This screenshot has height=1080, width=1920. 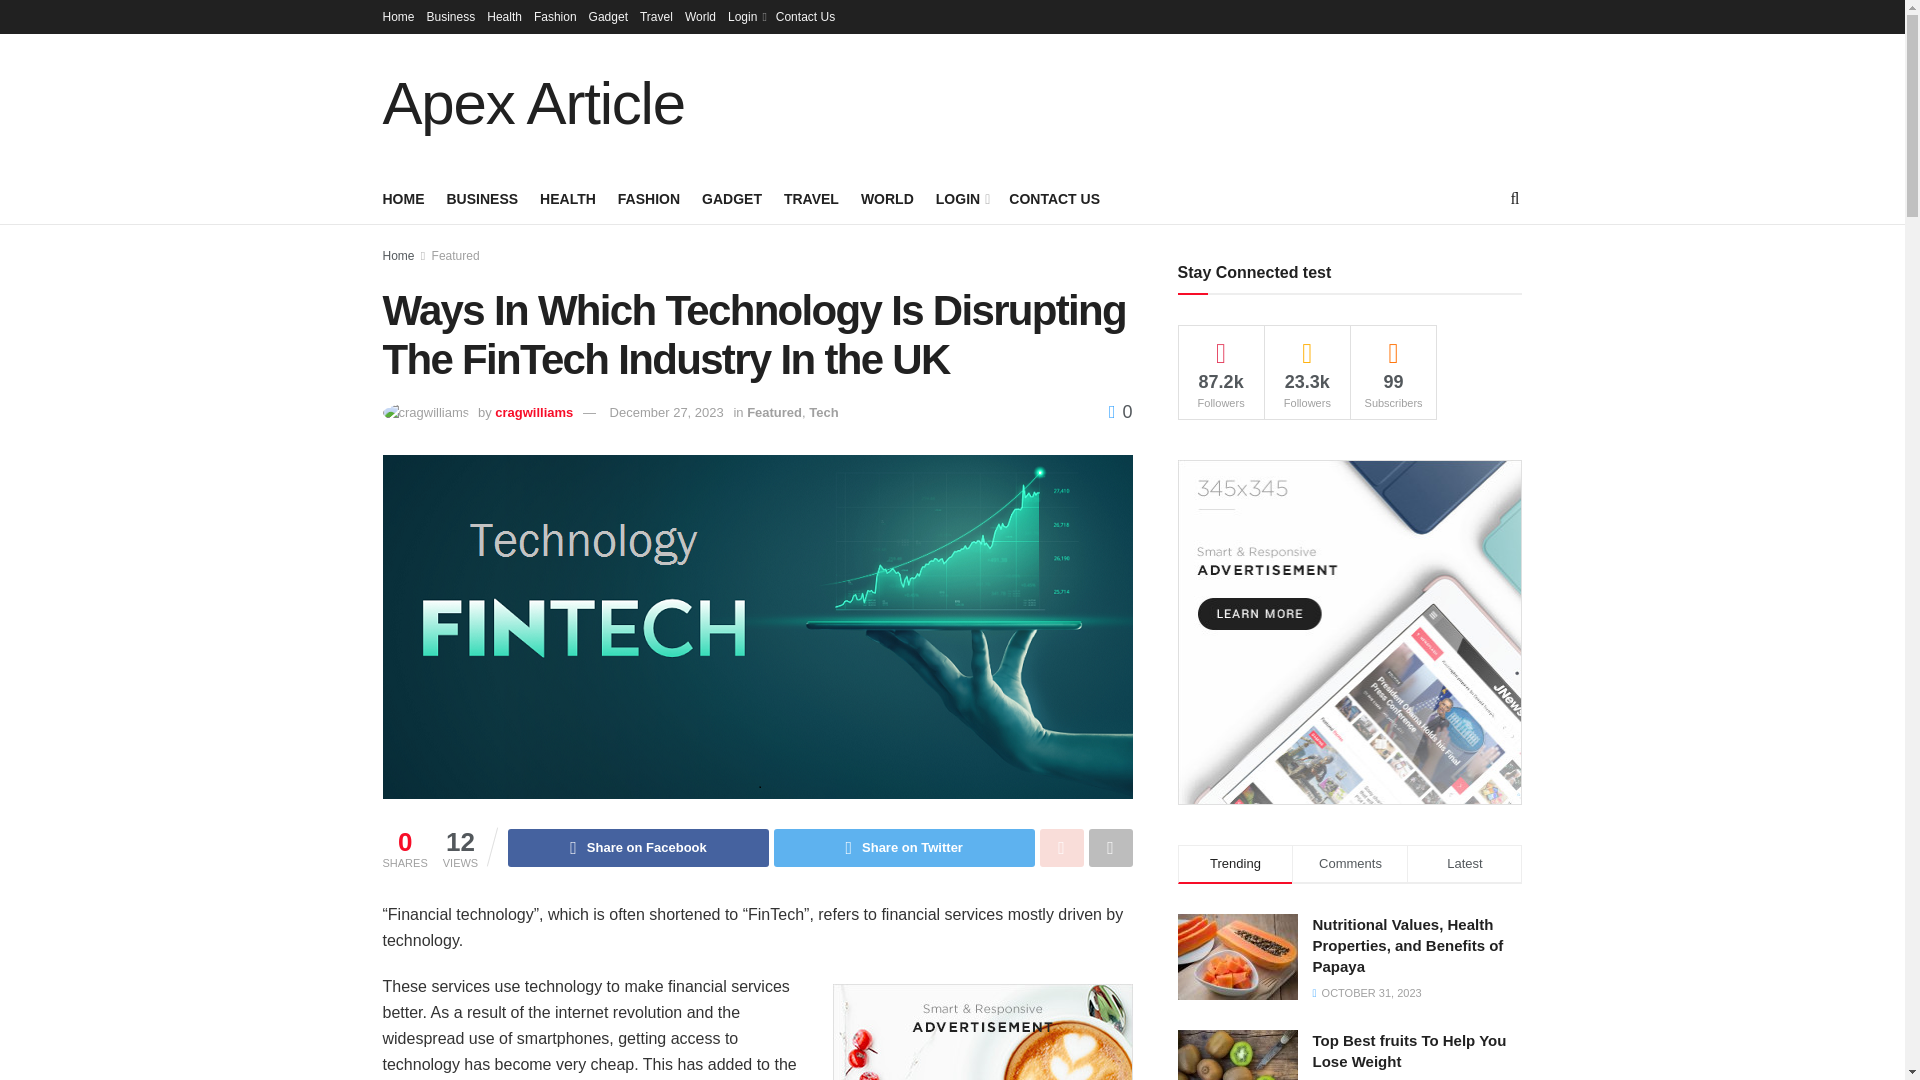 I want to click on CONTACT US, so click(x=1054, y=198).